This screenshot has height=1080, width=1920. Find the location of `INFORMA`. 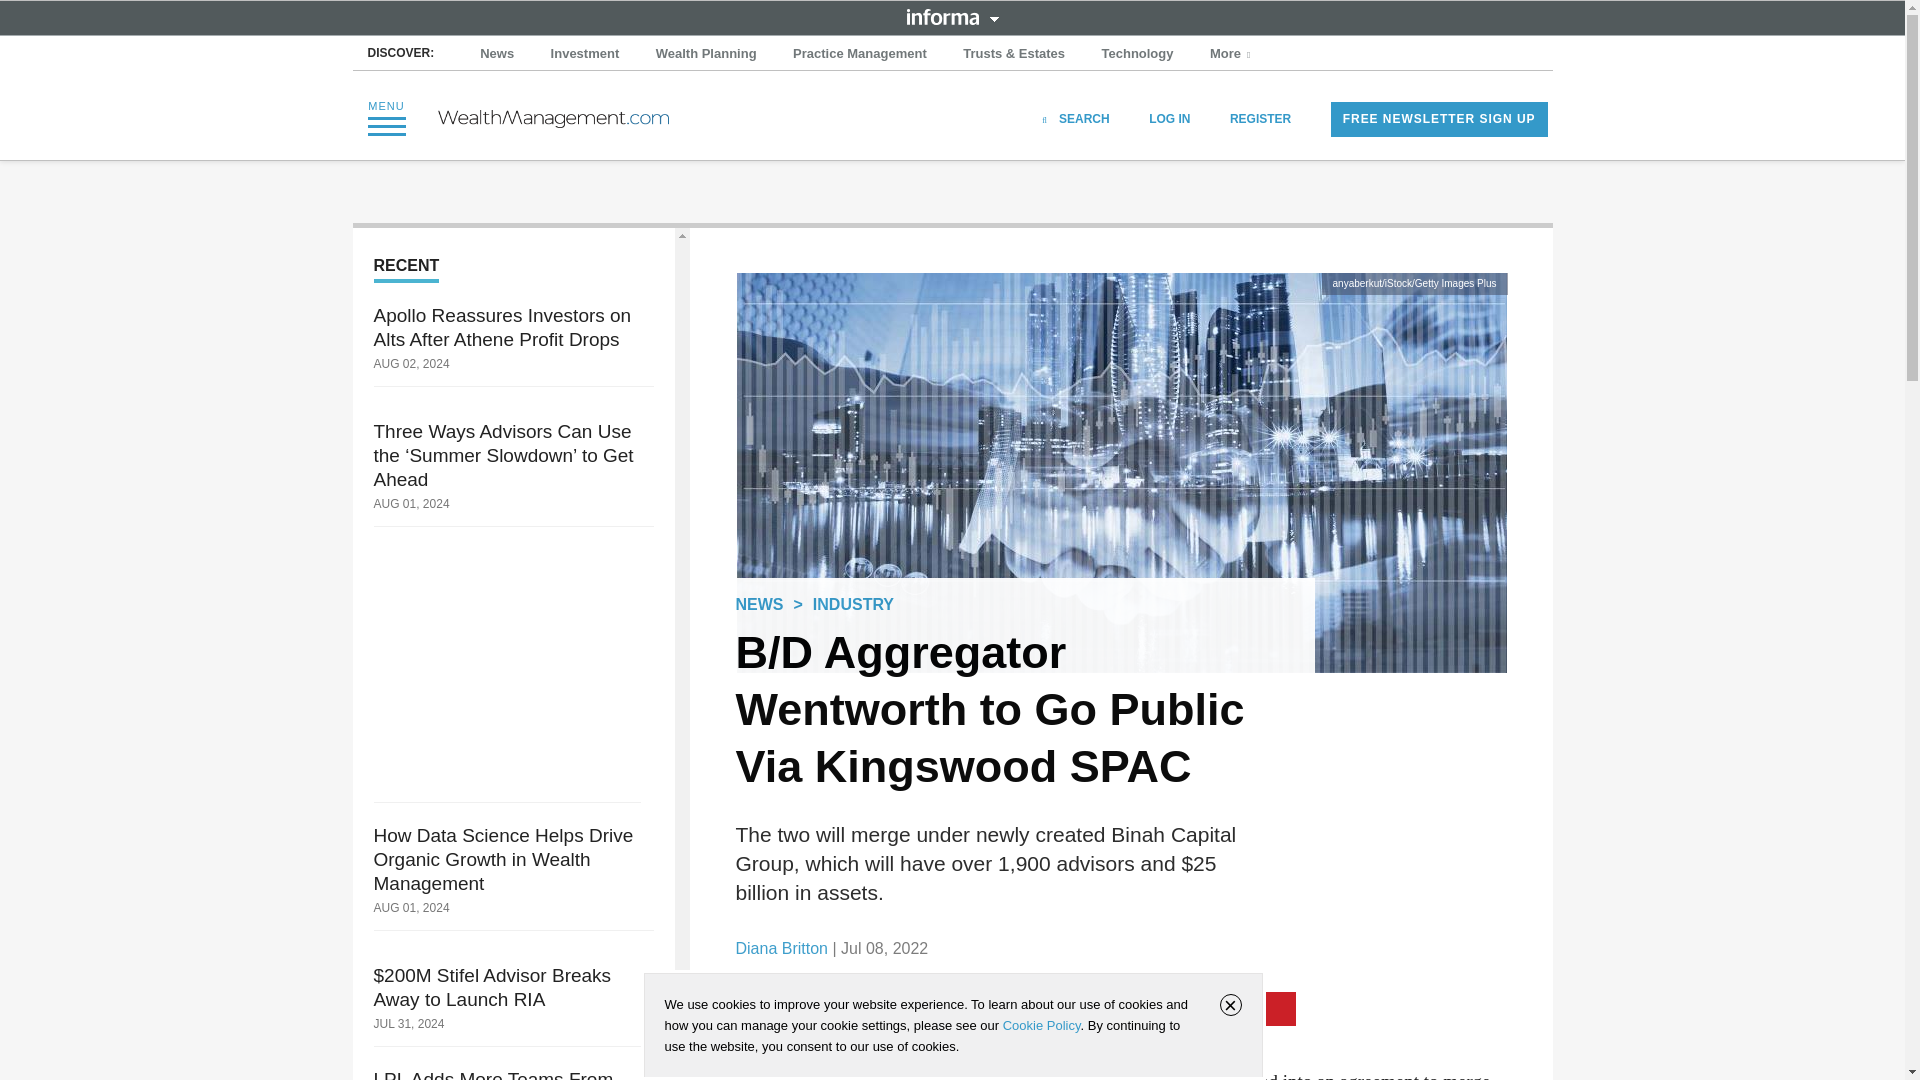

INFORMA is located at coordinates (952, 16).